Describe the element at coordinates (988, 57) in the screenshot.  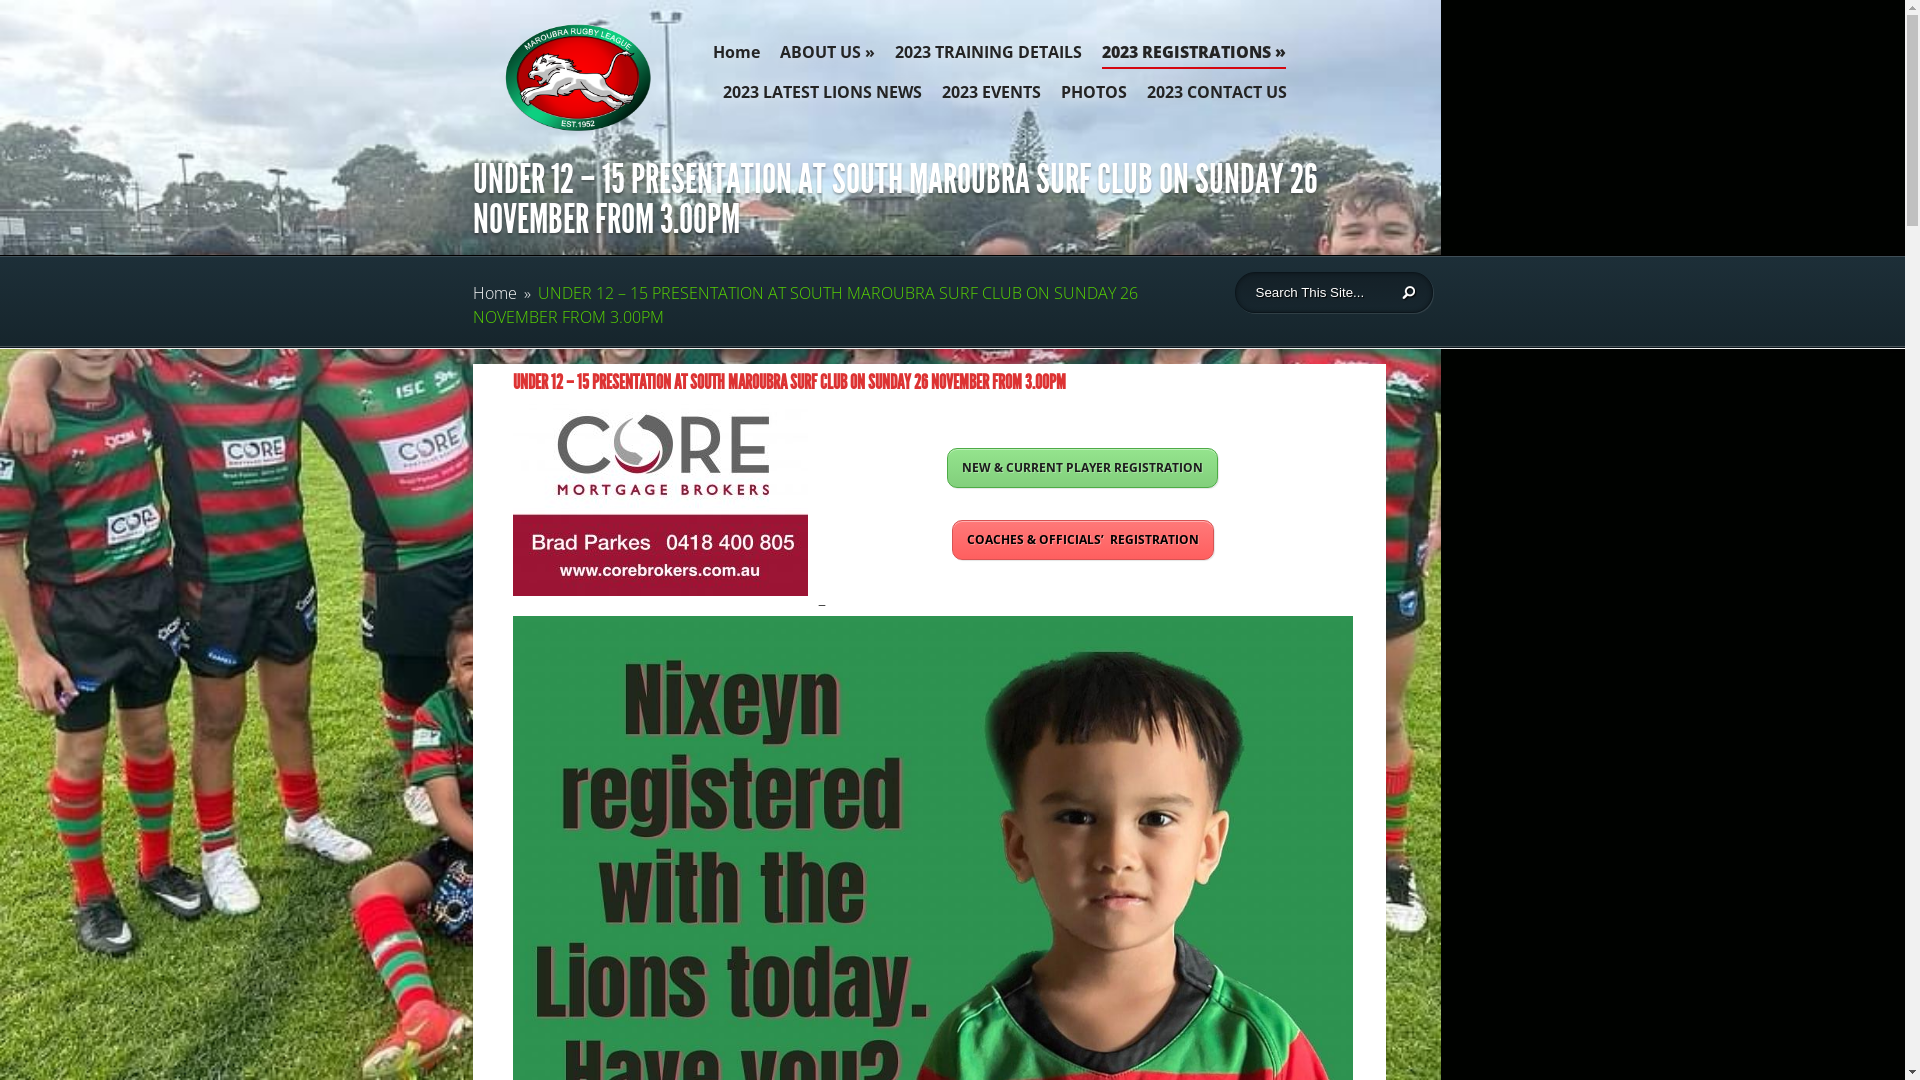
I see `2023 TRAINING DETAILS` at that location.